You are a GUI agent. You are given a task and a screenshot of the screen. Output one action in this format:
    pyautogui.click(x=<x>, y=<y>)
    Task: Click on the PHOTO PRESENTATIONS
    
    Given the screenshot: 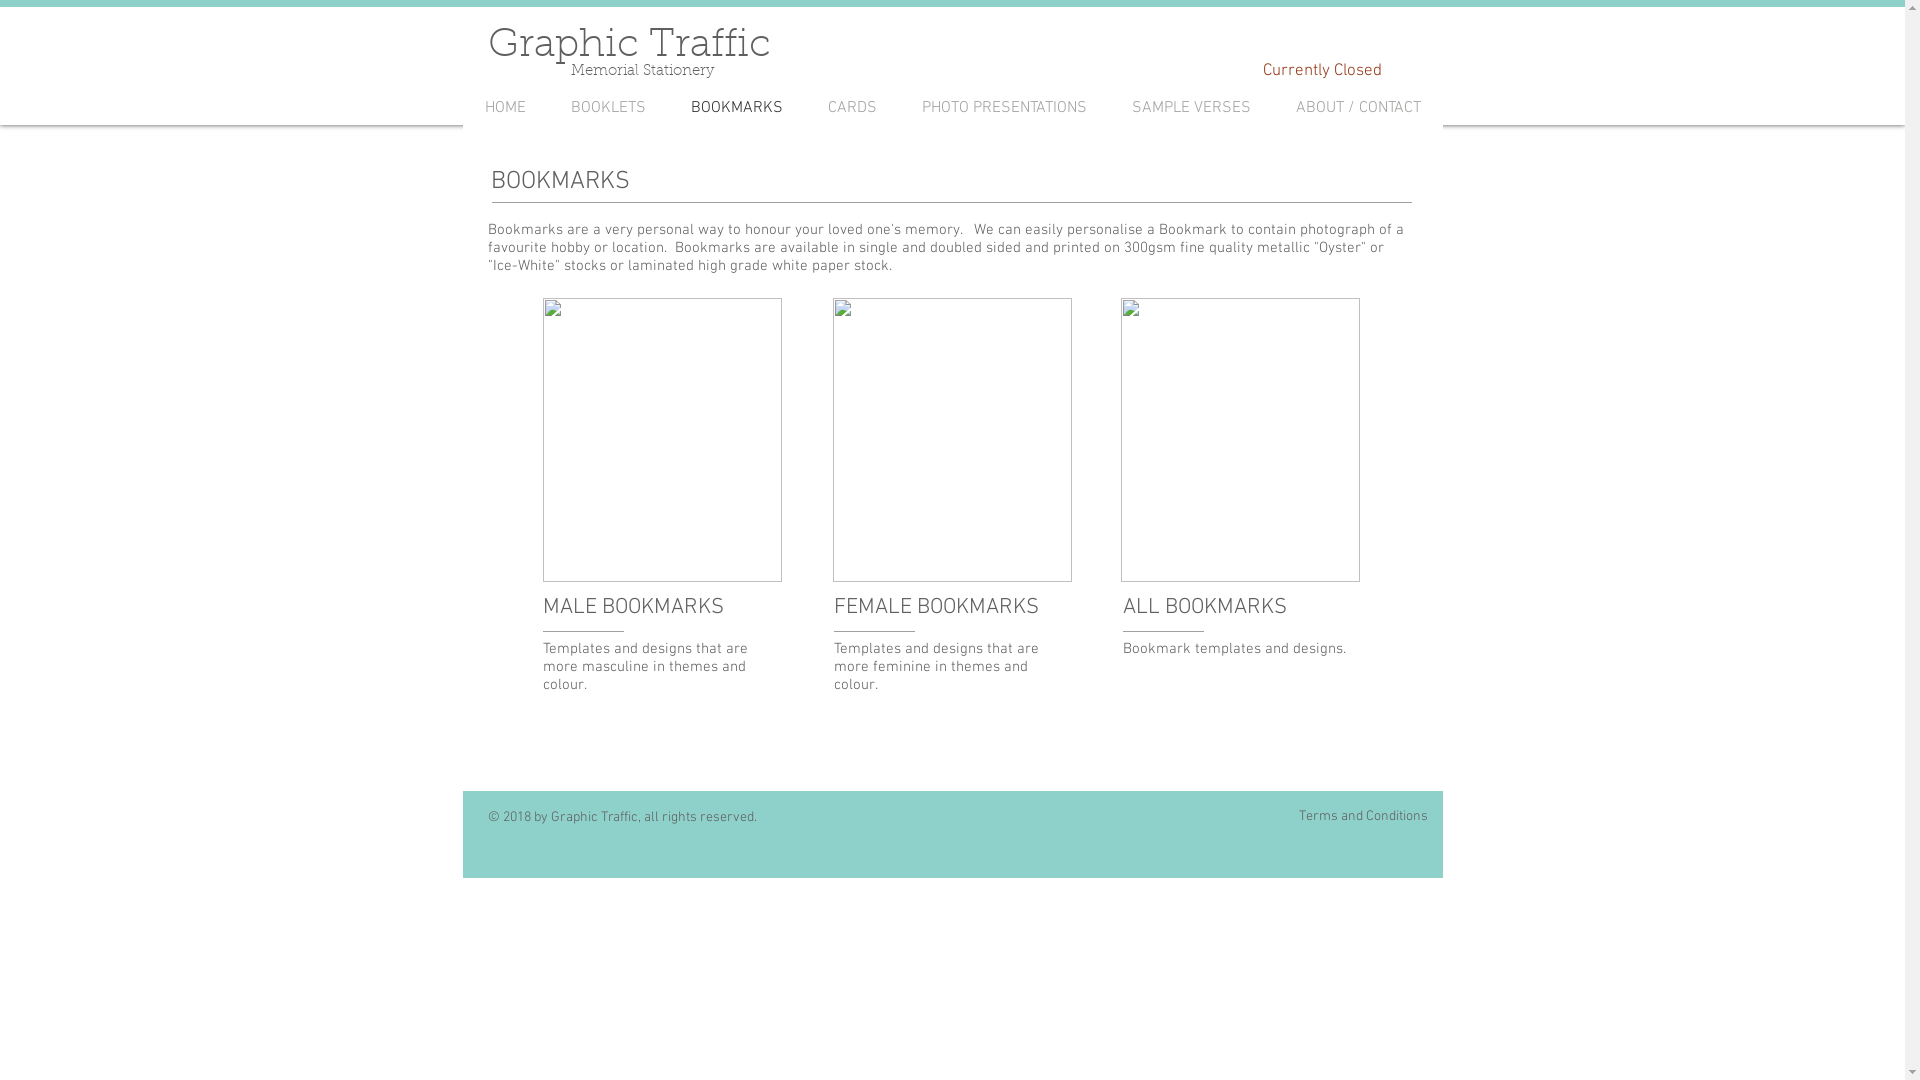 What is the action you would take?
    pyautogui.click(x=1005, y=108)
    